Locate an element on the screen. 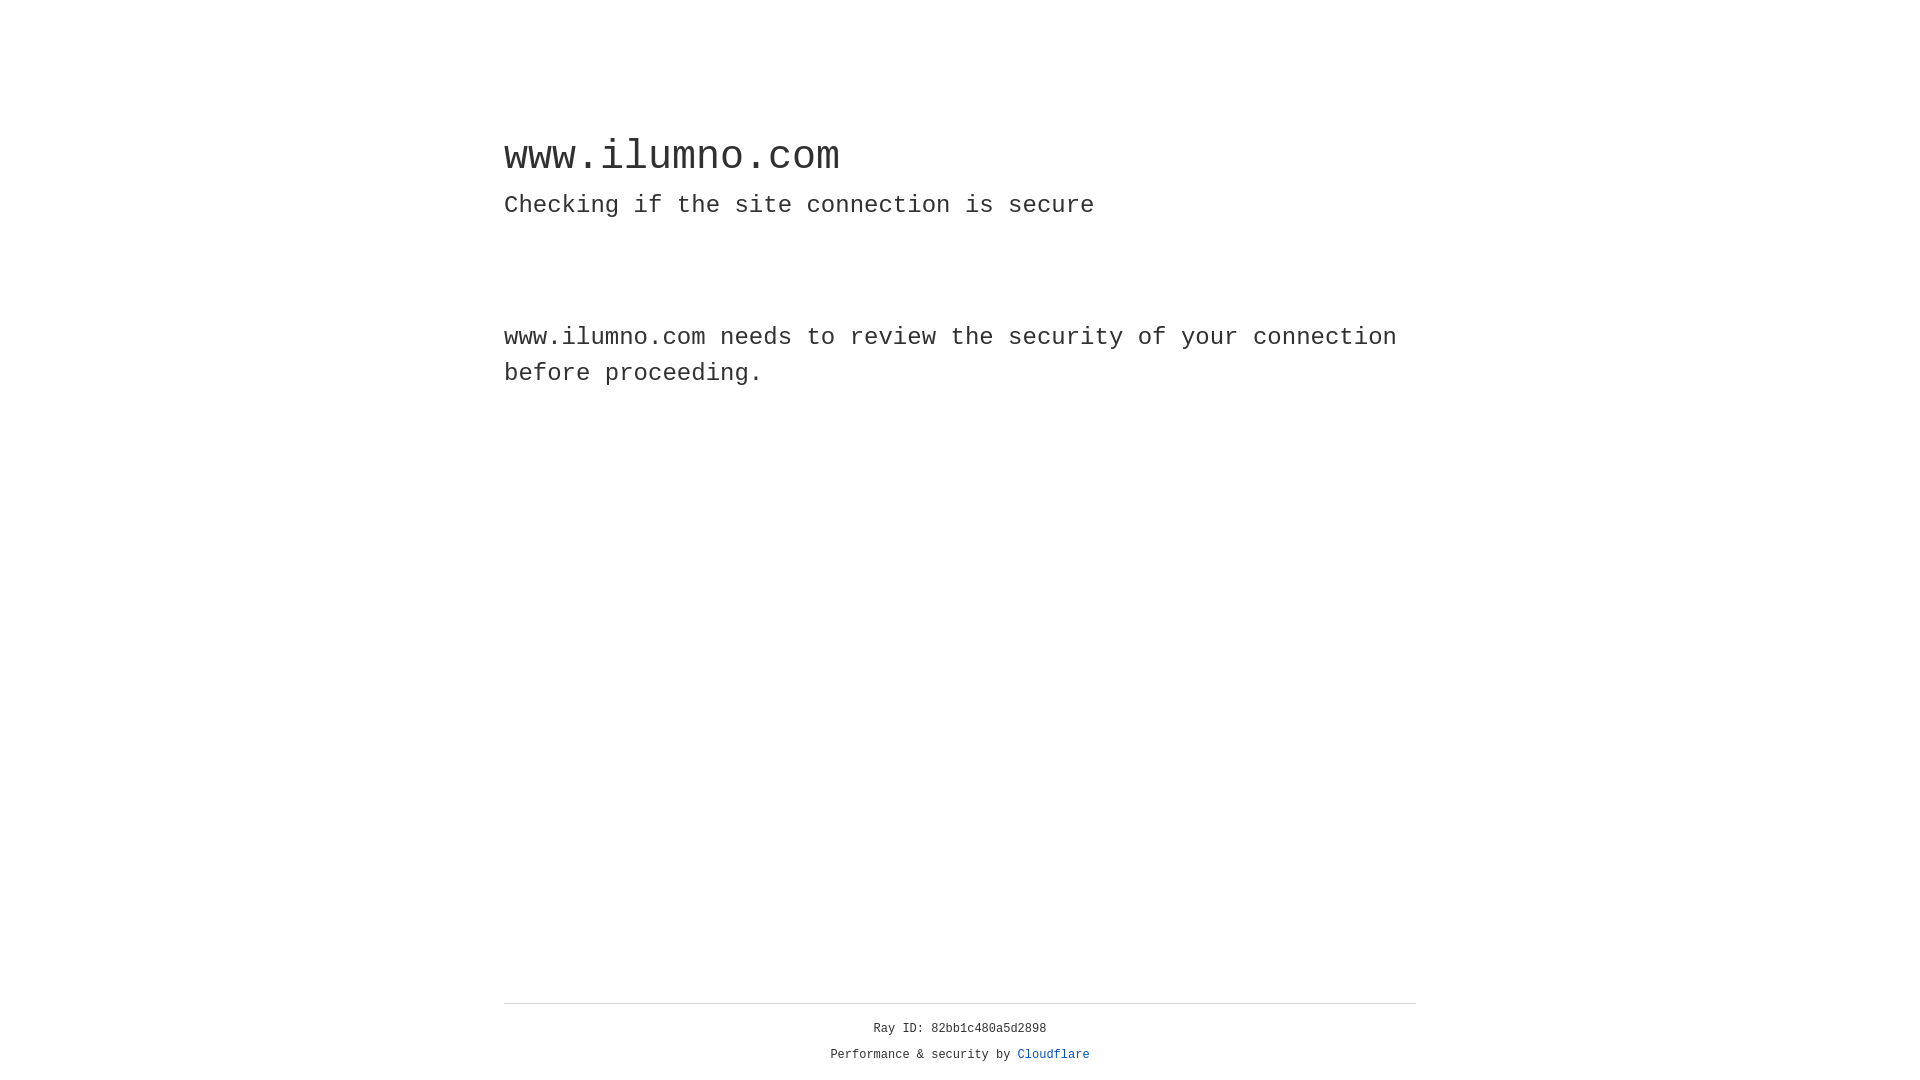 Image resolution: width=1920 pixels, height=1080 pixels. Cloudflare is located at coordinates (1054, 1055).